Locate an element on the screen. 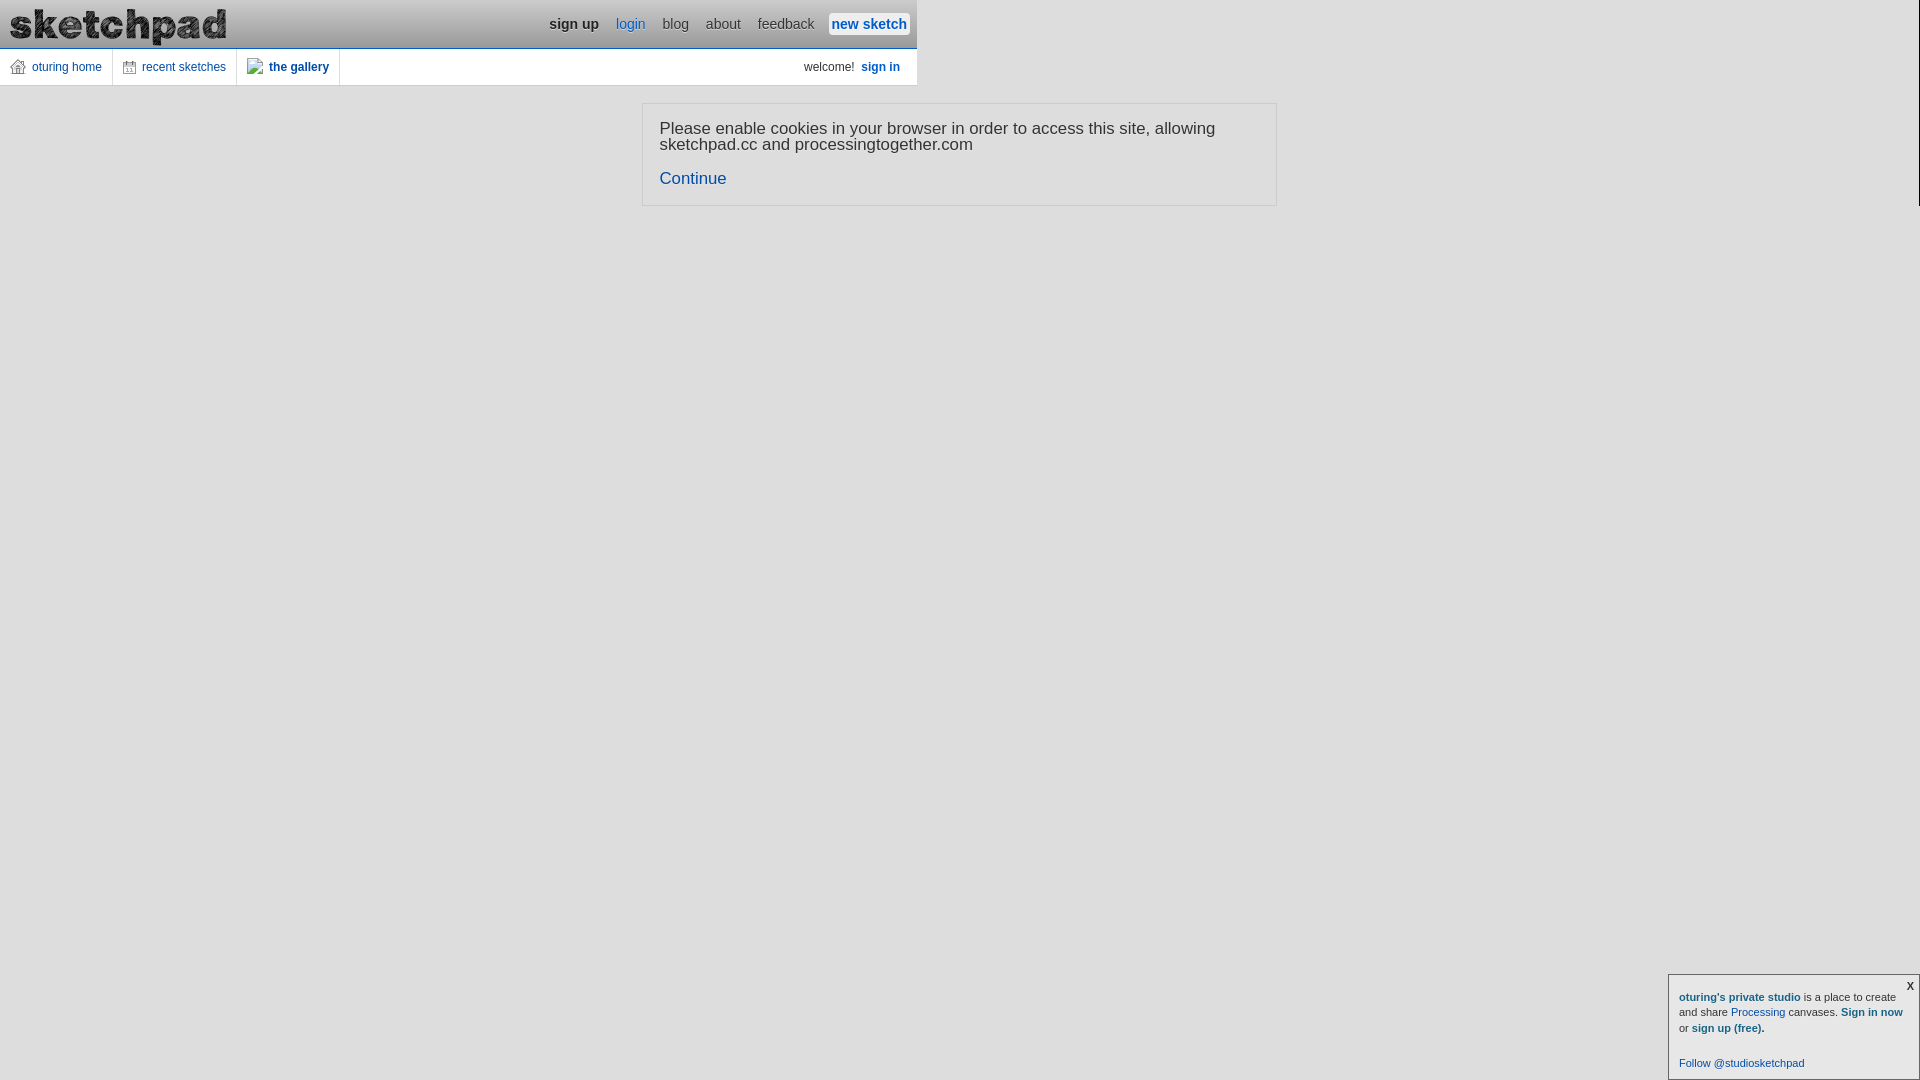 Image resolution: width=1920 pixels, height=1080 pixels. Studio Sketchpad is Processing on Etherpad is located at coordinates (119, 24).